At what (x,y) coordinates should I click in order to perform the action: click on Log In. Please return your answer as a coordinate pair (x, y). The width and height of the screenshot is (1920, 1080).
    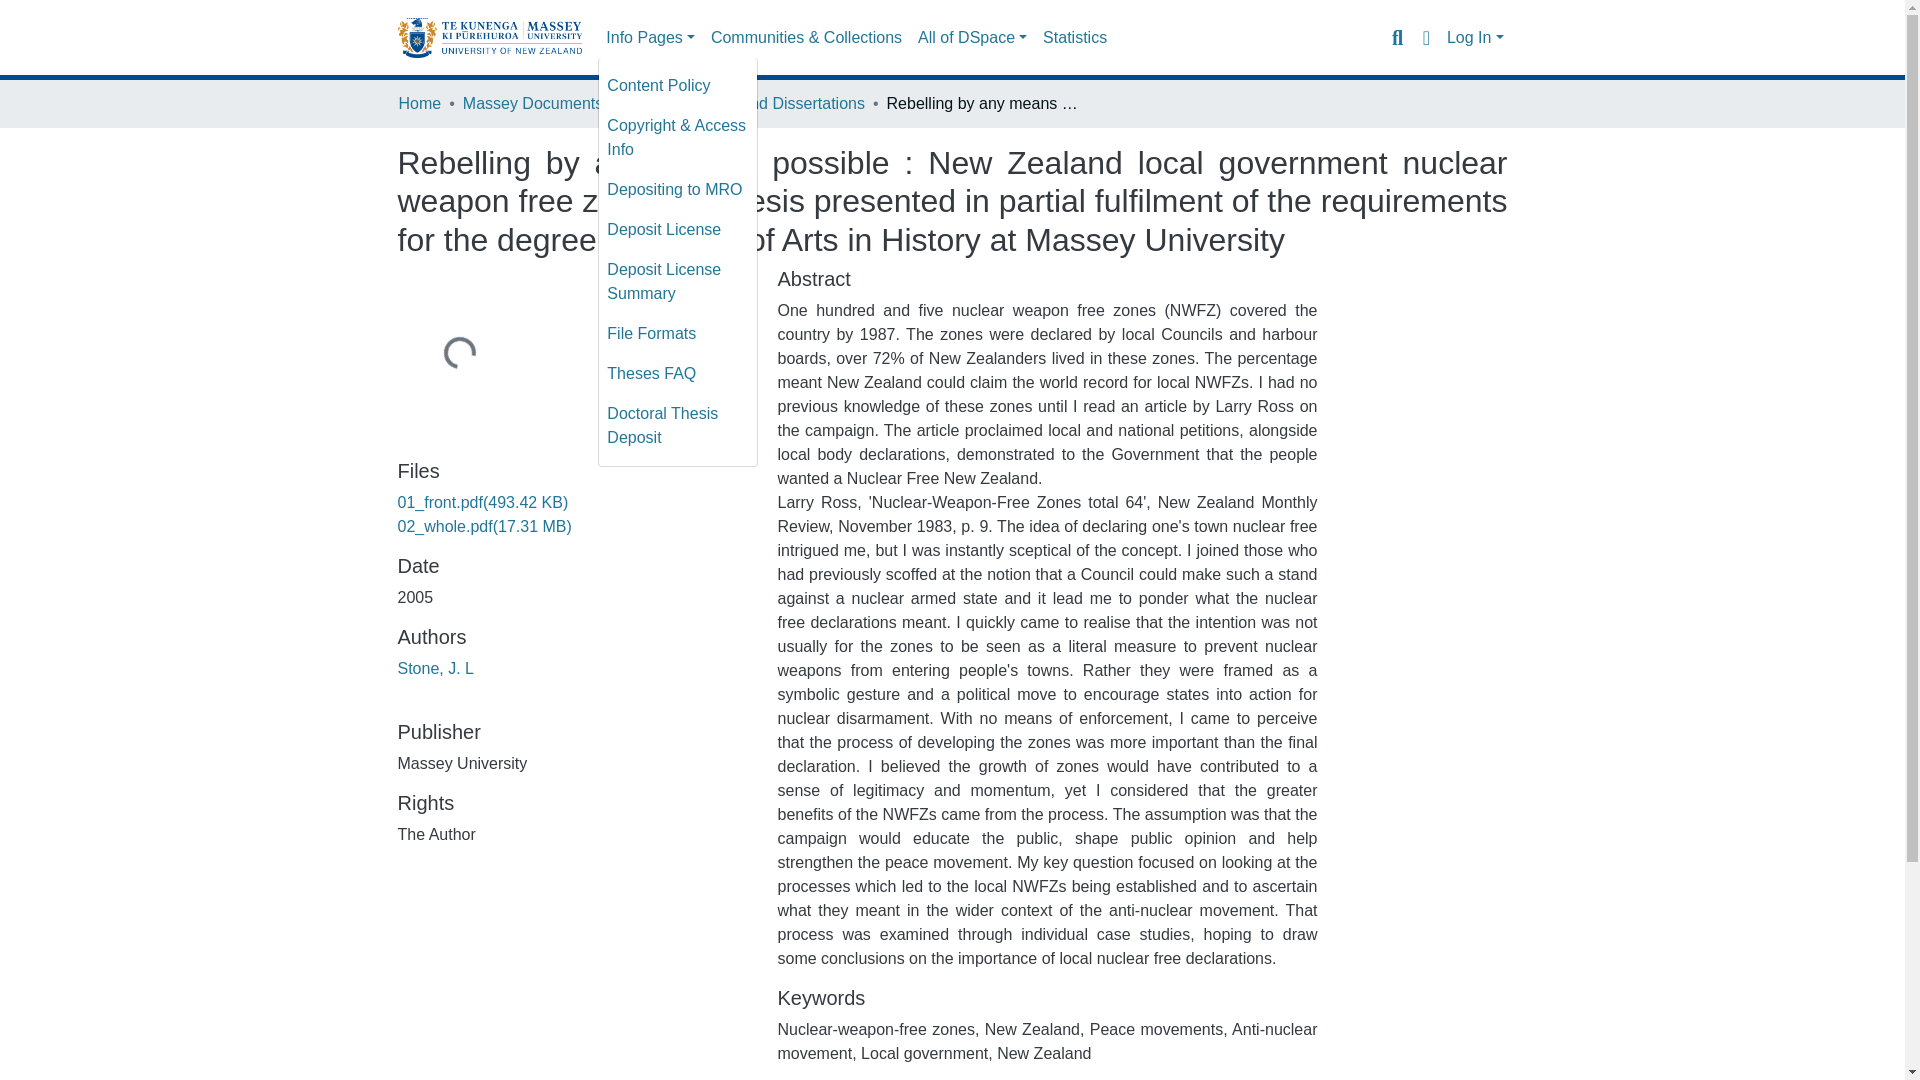
    Looking at the image, I should click on (1475, 38).